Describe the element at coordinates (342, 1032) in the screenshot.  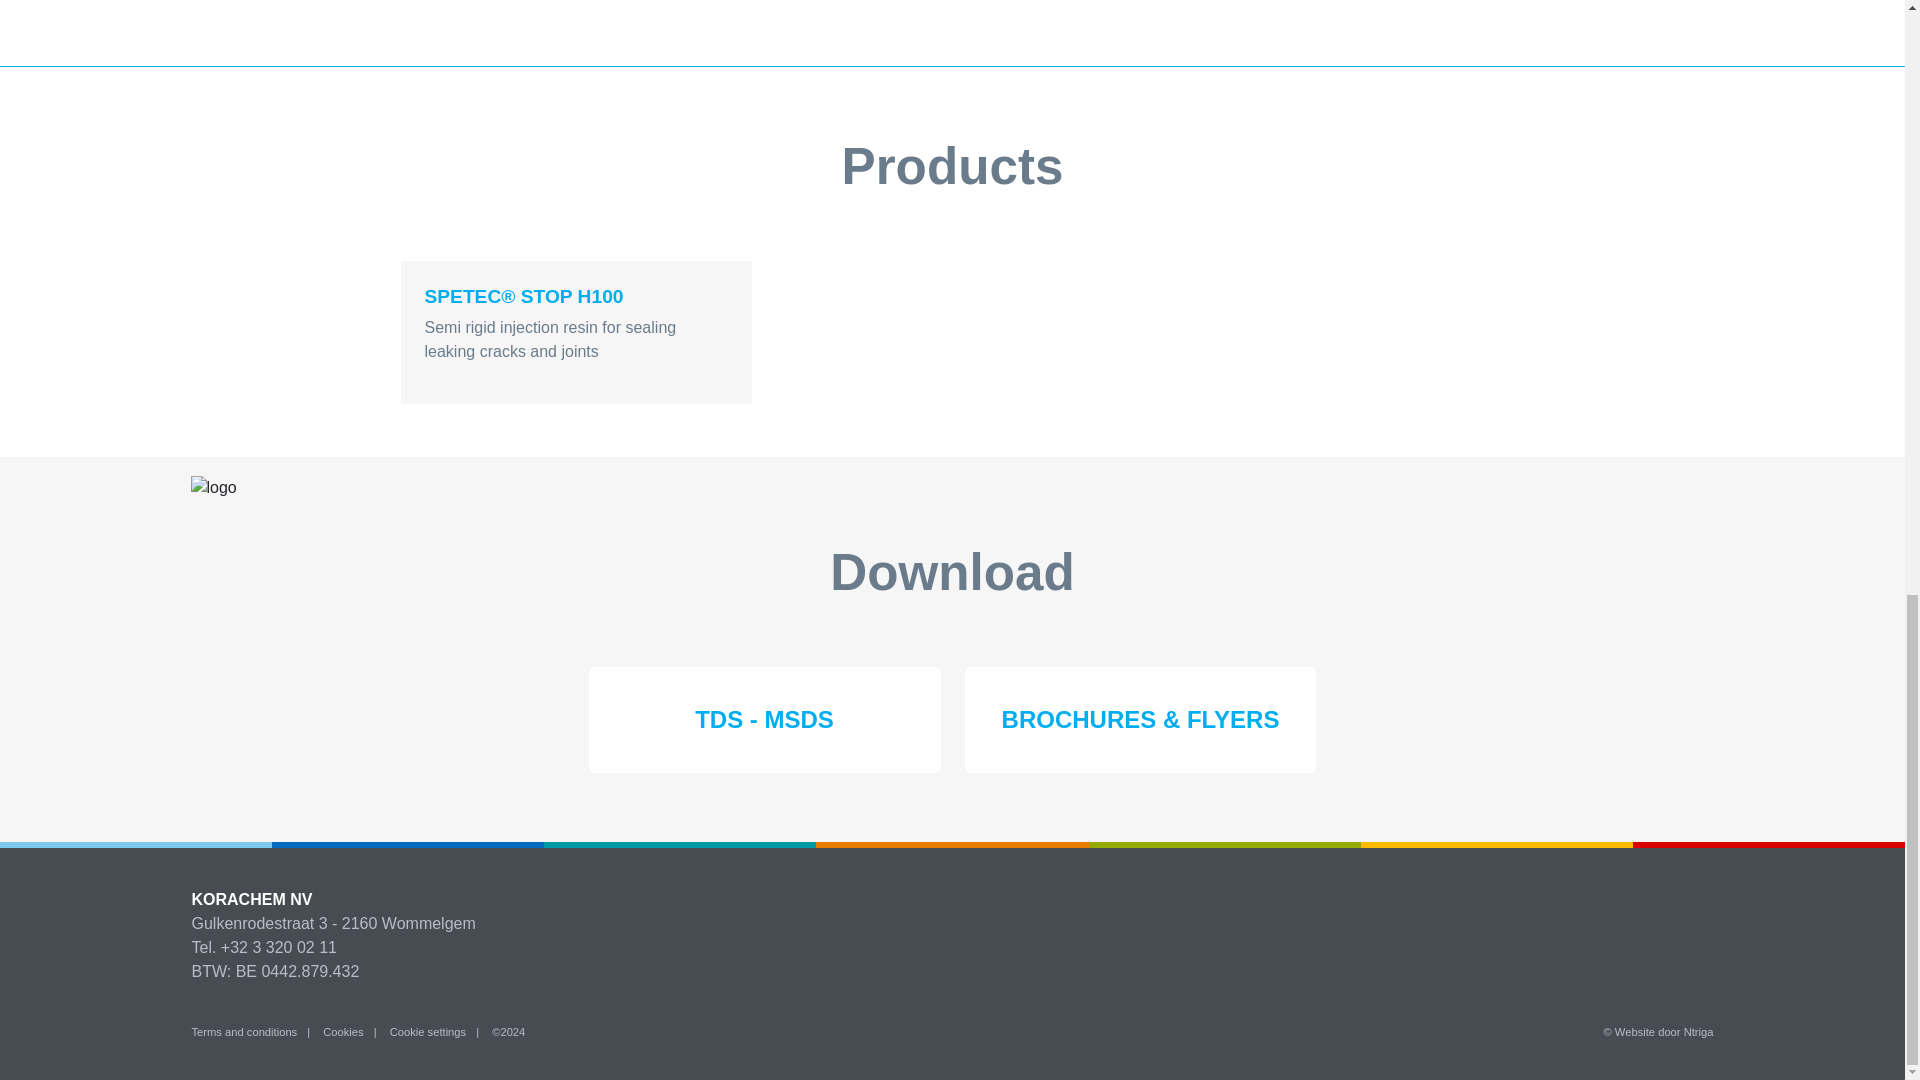
I see `Cookies` at that location.